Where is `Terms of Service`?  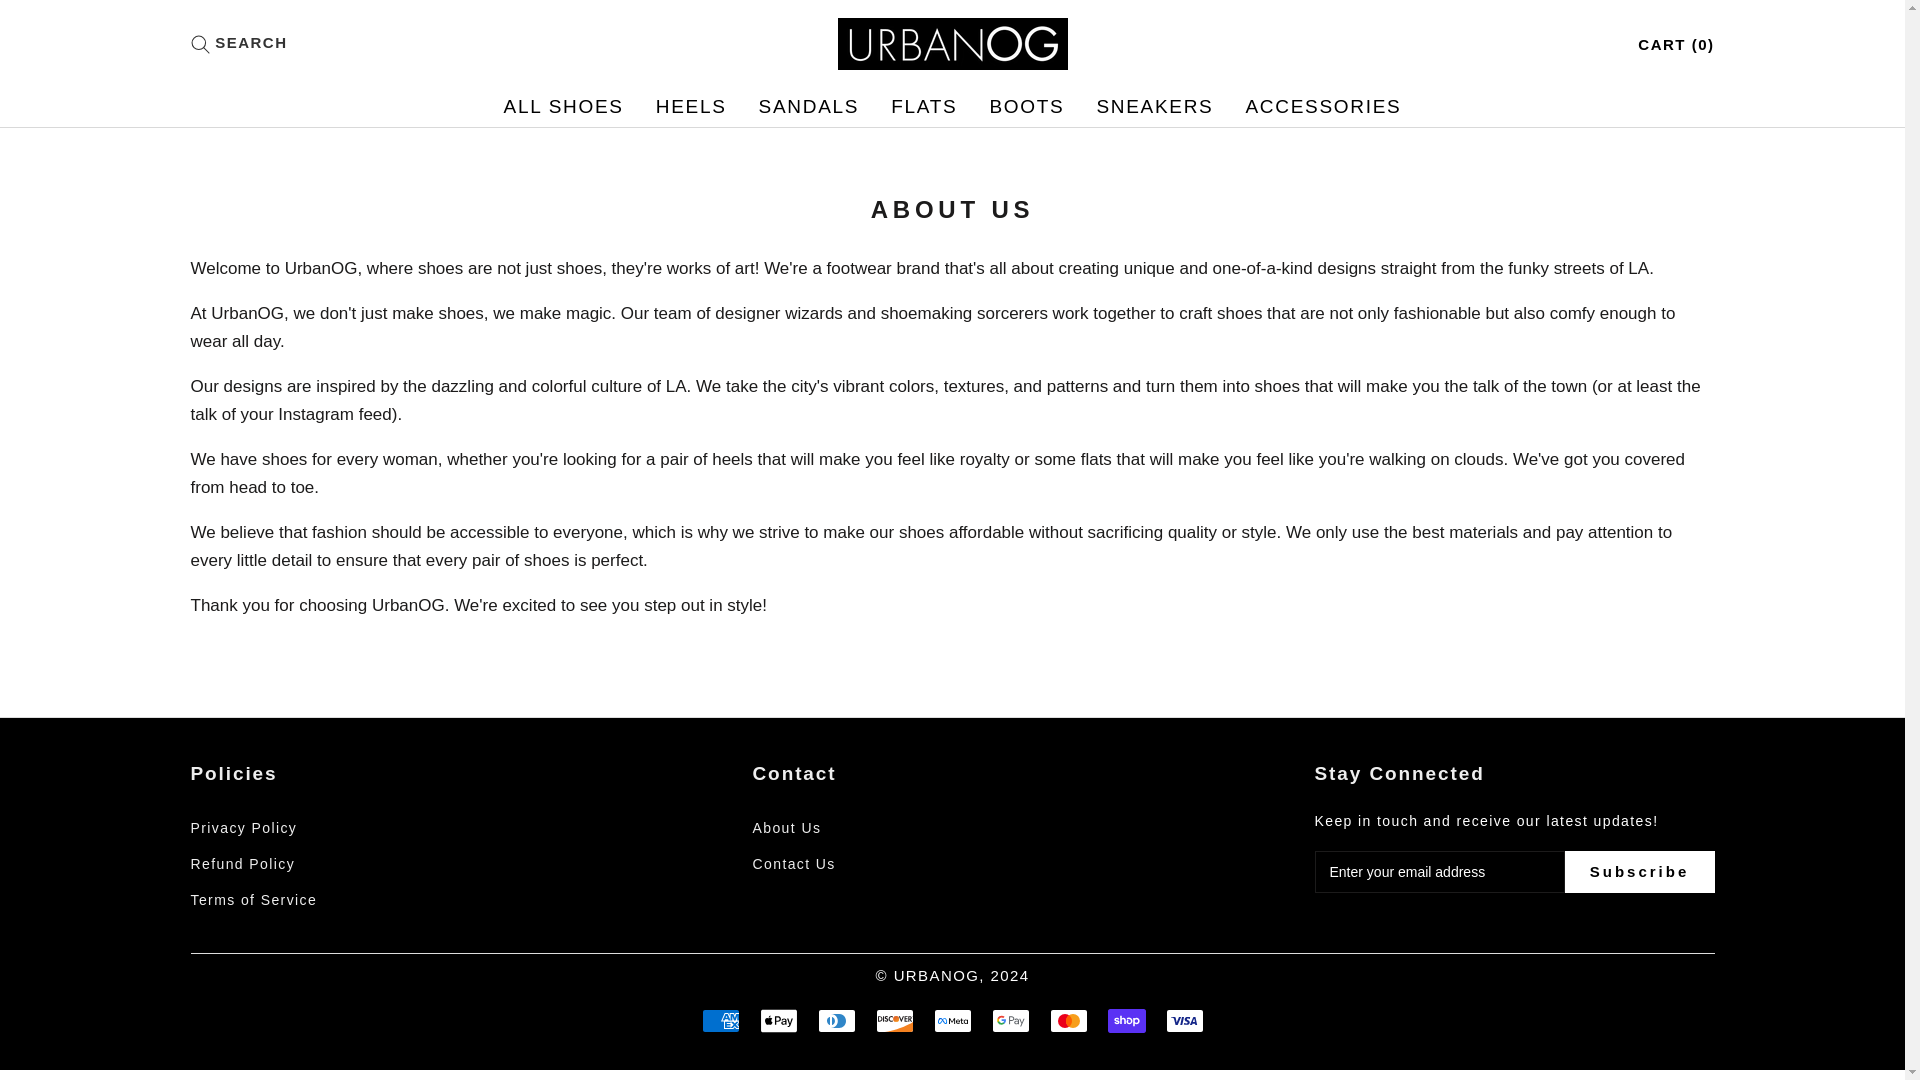 Terms of Service is located at coordinates (809, 106).